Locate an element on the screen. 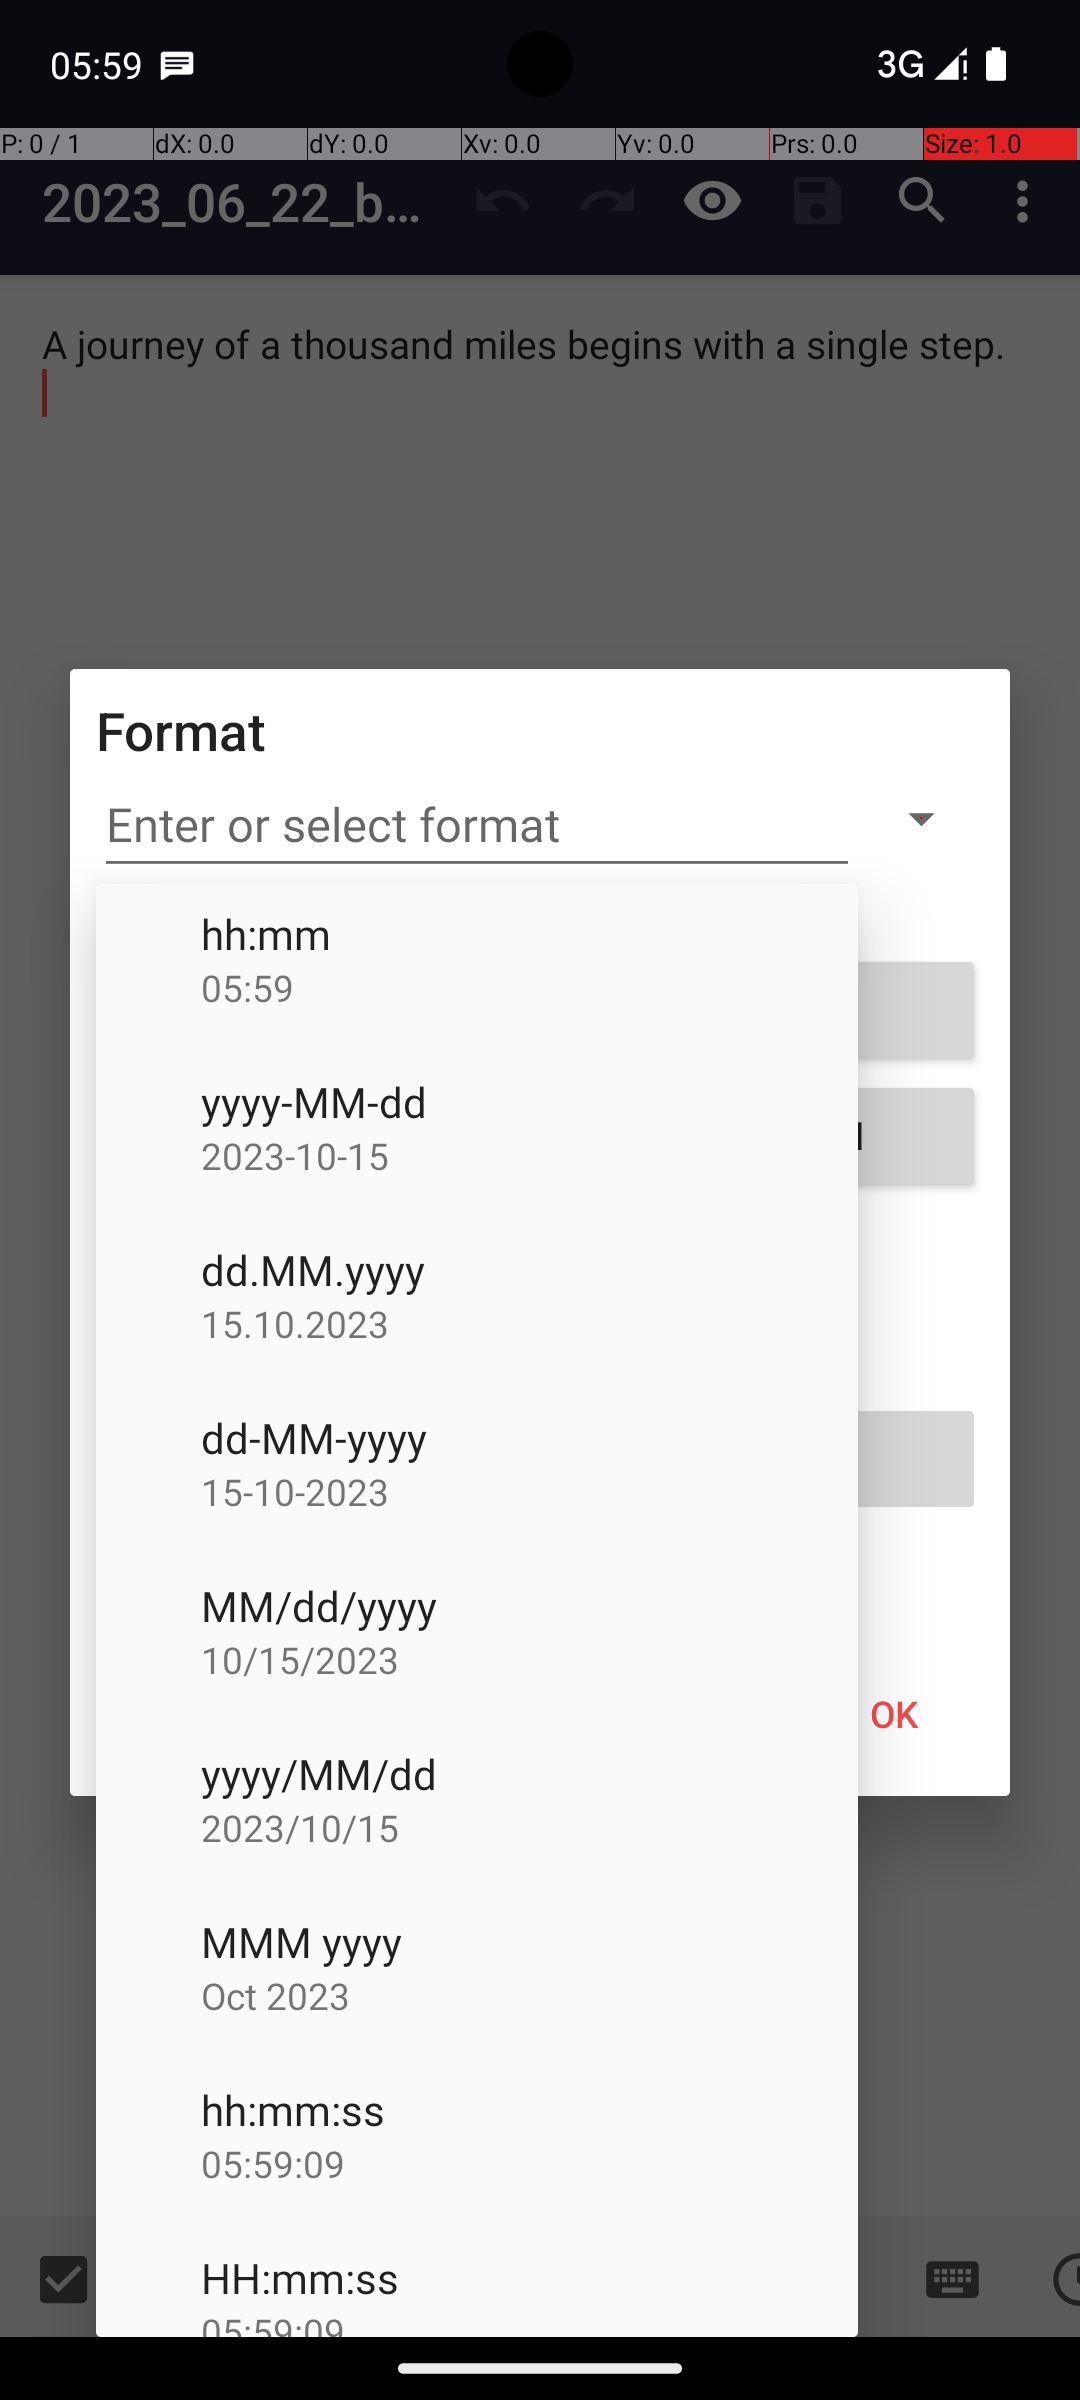 This screenshot has width=1080, height=2400. MMM yyyy is located at coordinates (530, 1942).